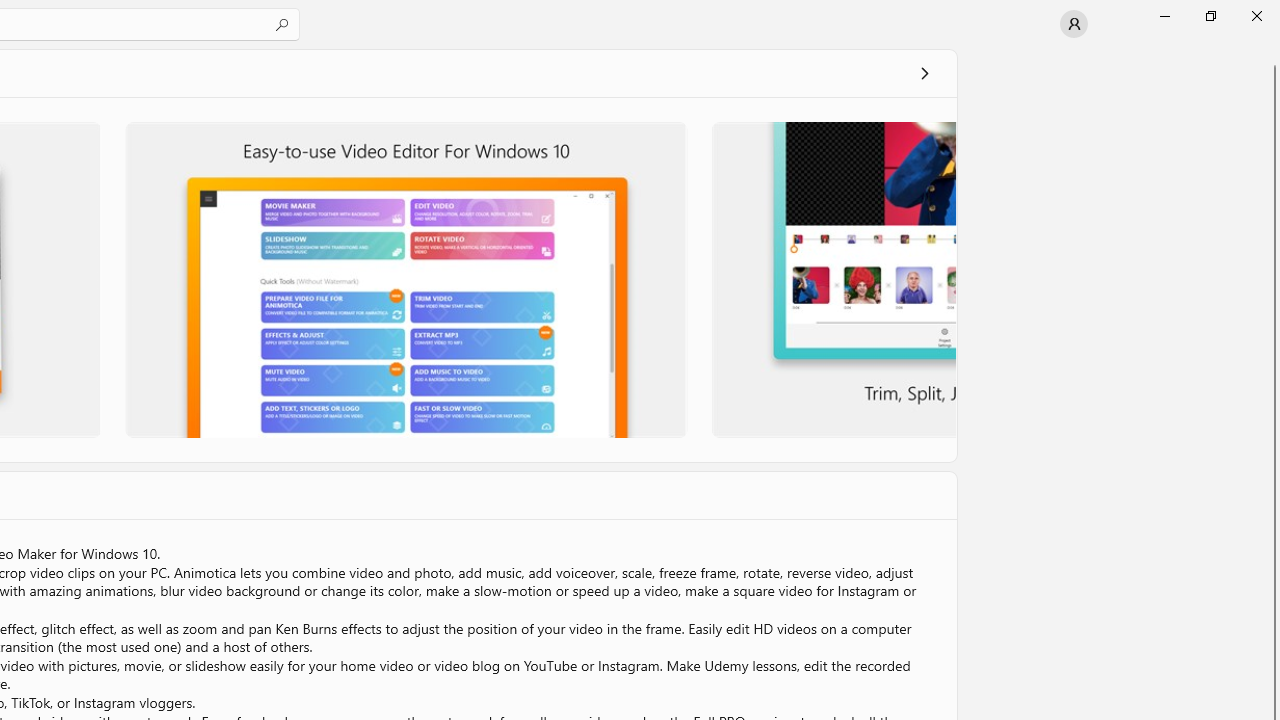 Image resolution: width=1280 pixels, height=720 pixels. Describe the element at coordinates (1210, 16) in the screenshot. I see `Restore Microsoft Store` at that location.